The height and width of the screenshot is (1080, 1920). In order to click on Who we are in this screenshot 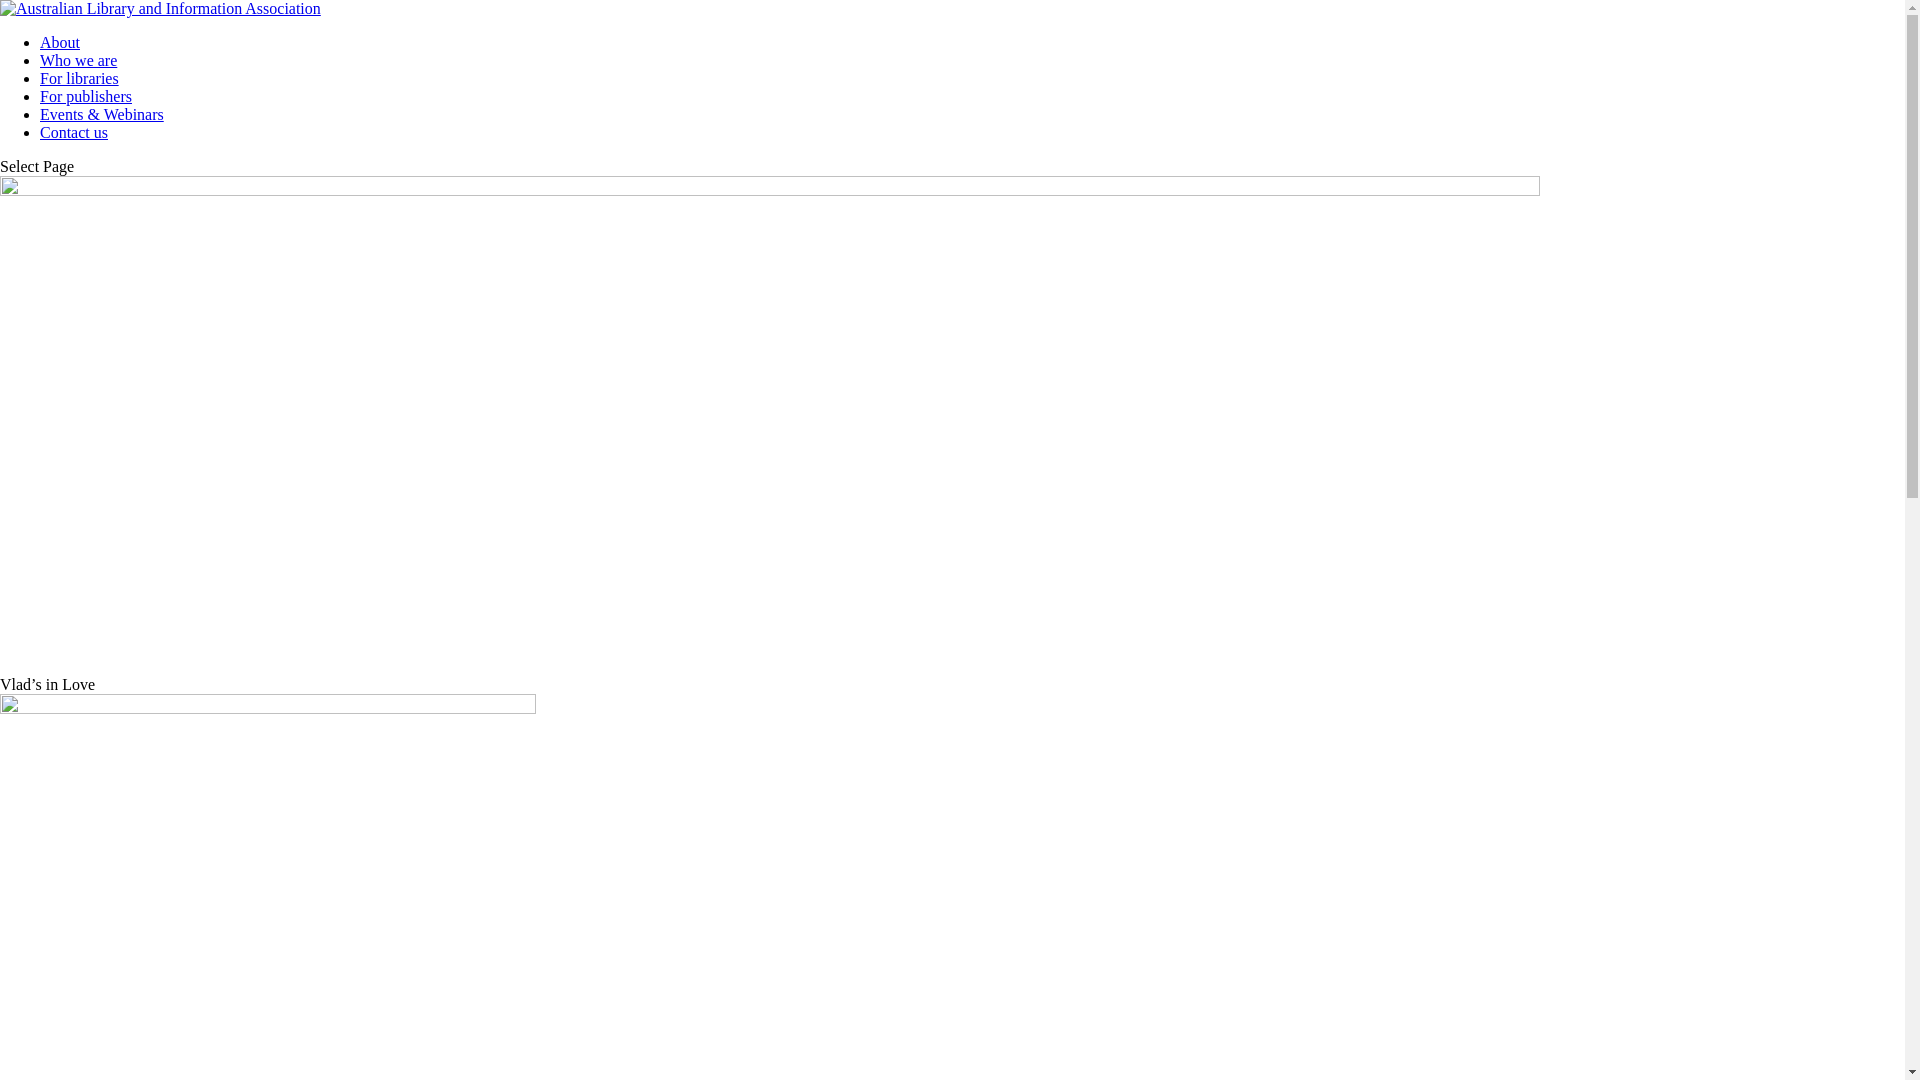, I will do `click(78, 60)`.